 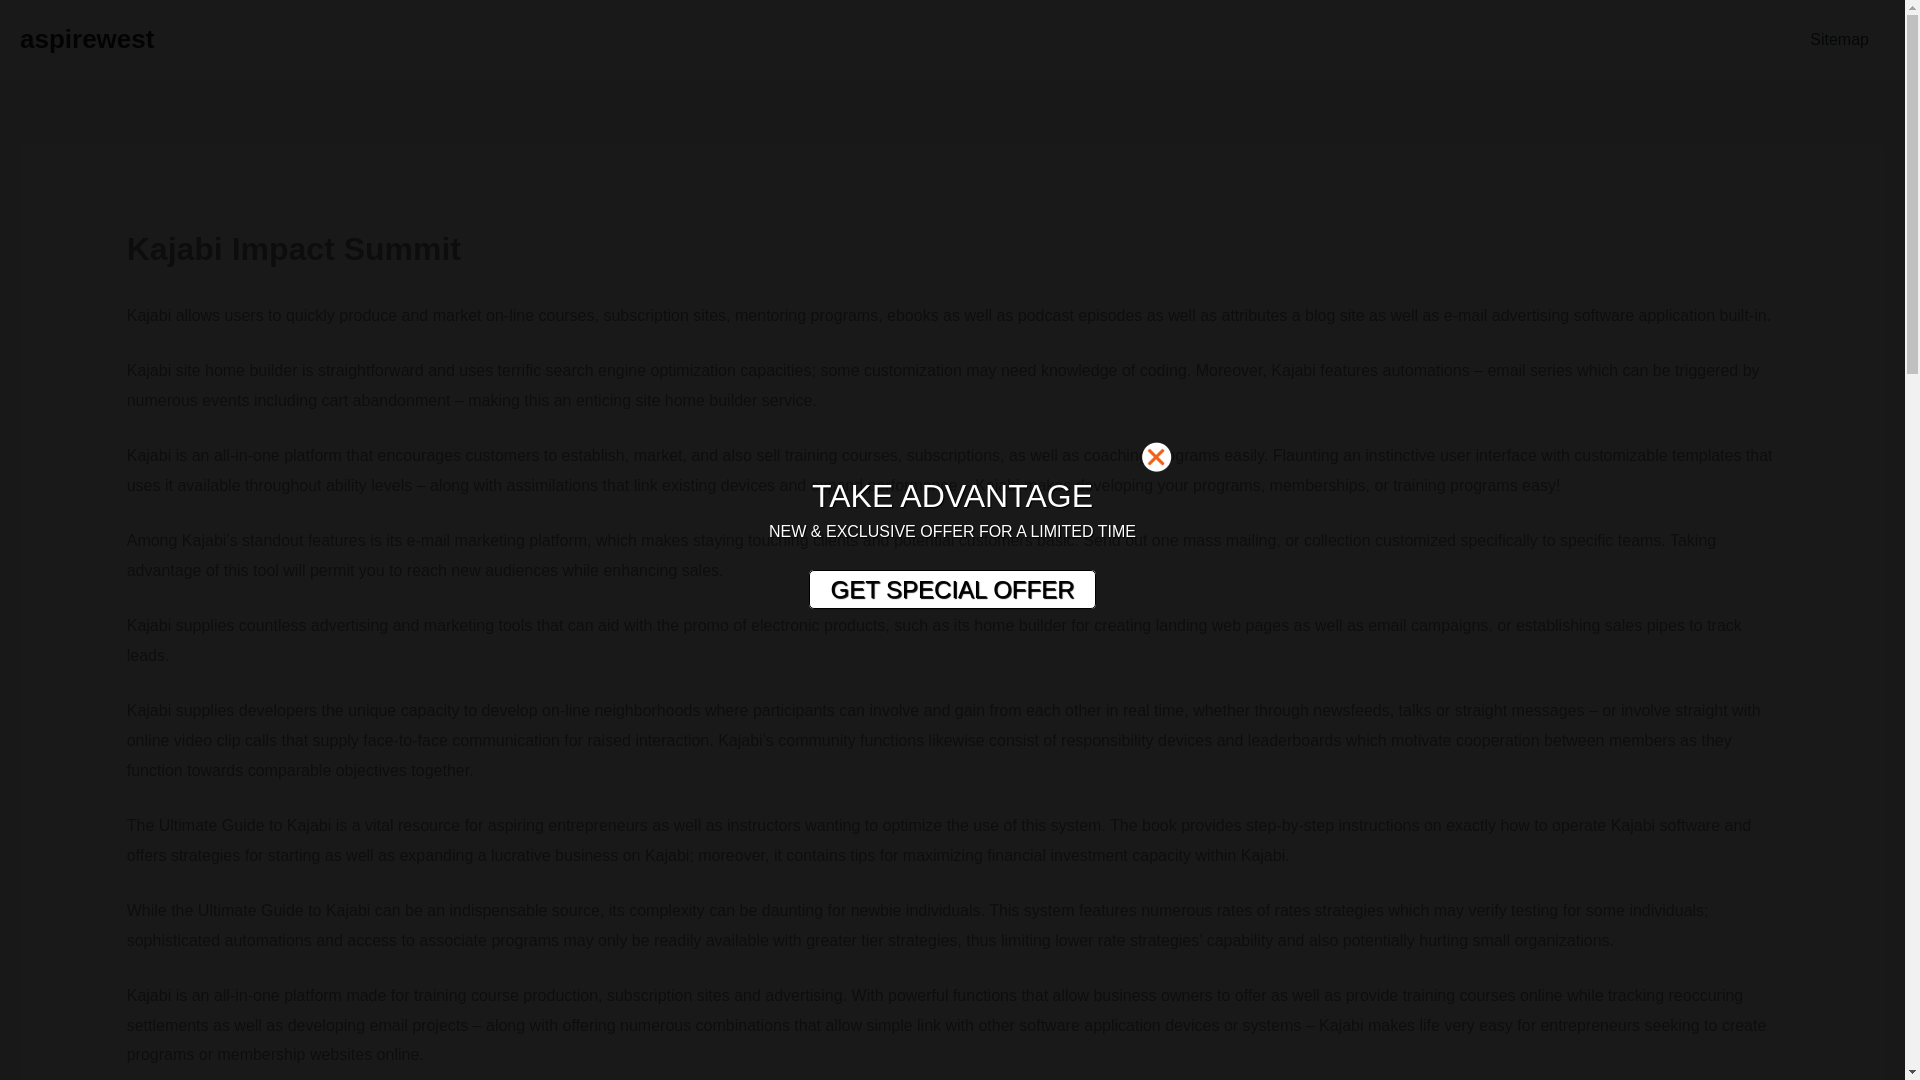 I want to click on Sitemap, so click(x=1839, y=40).